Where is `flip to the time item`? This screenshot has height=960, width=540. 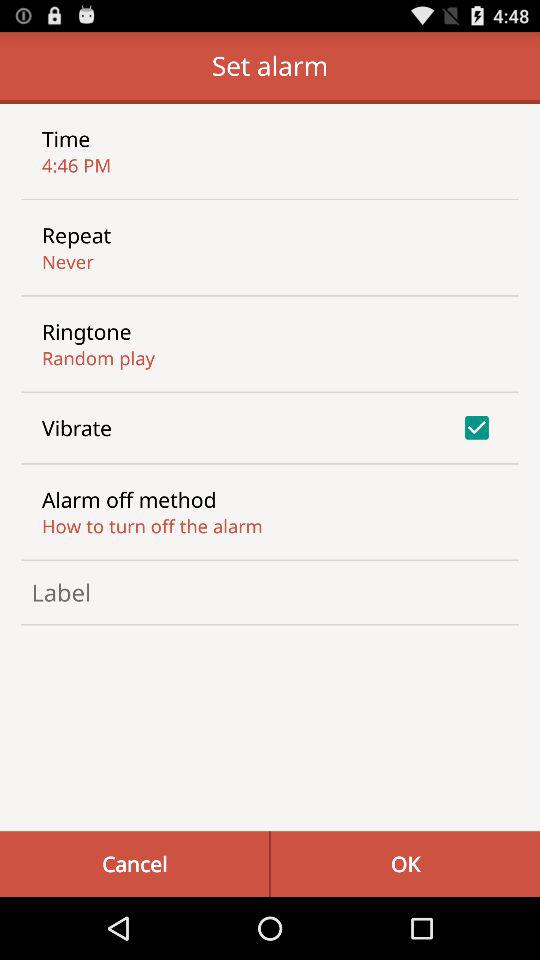 flip to the time item is located at coordinates (66, 138).